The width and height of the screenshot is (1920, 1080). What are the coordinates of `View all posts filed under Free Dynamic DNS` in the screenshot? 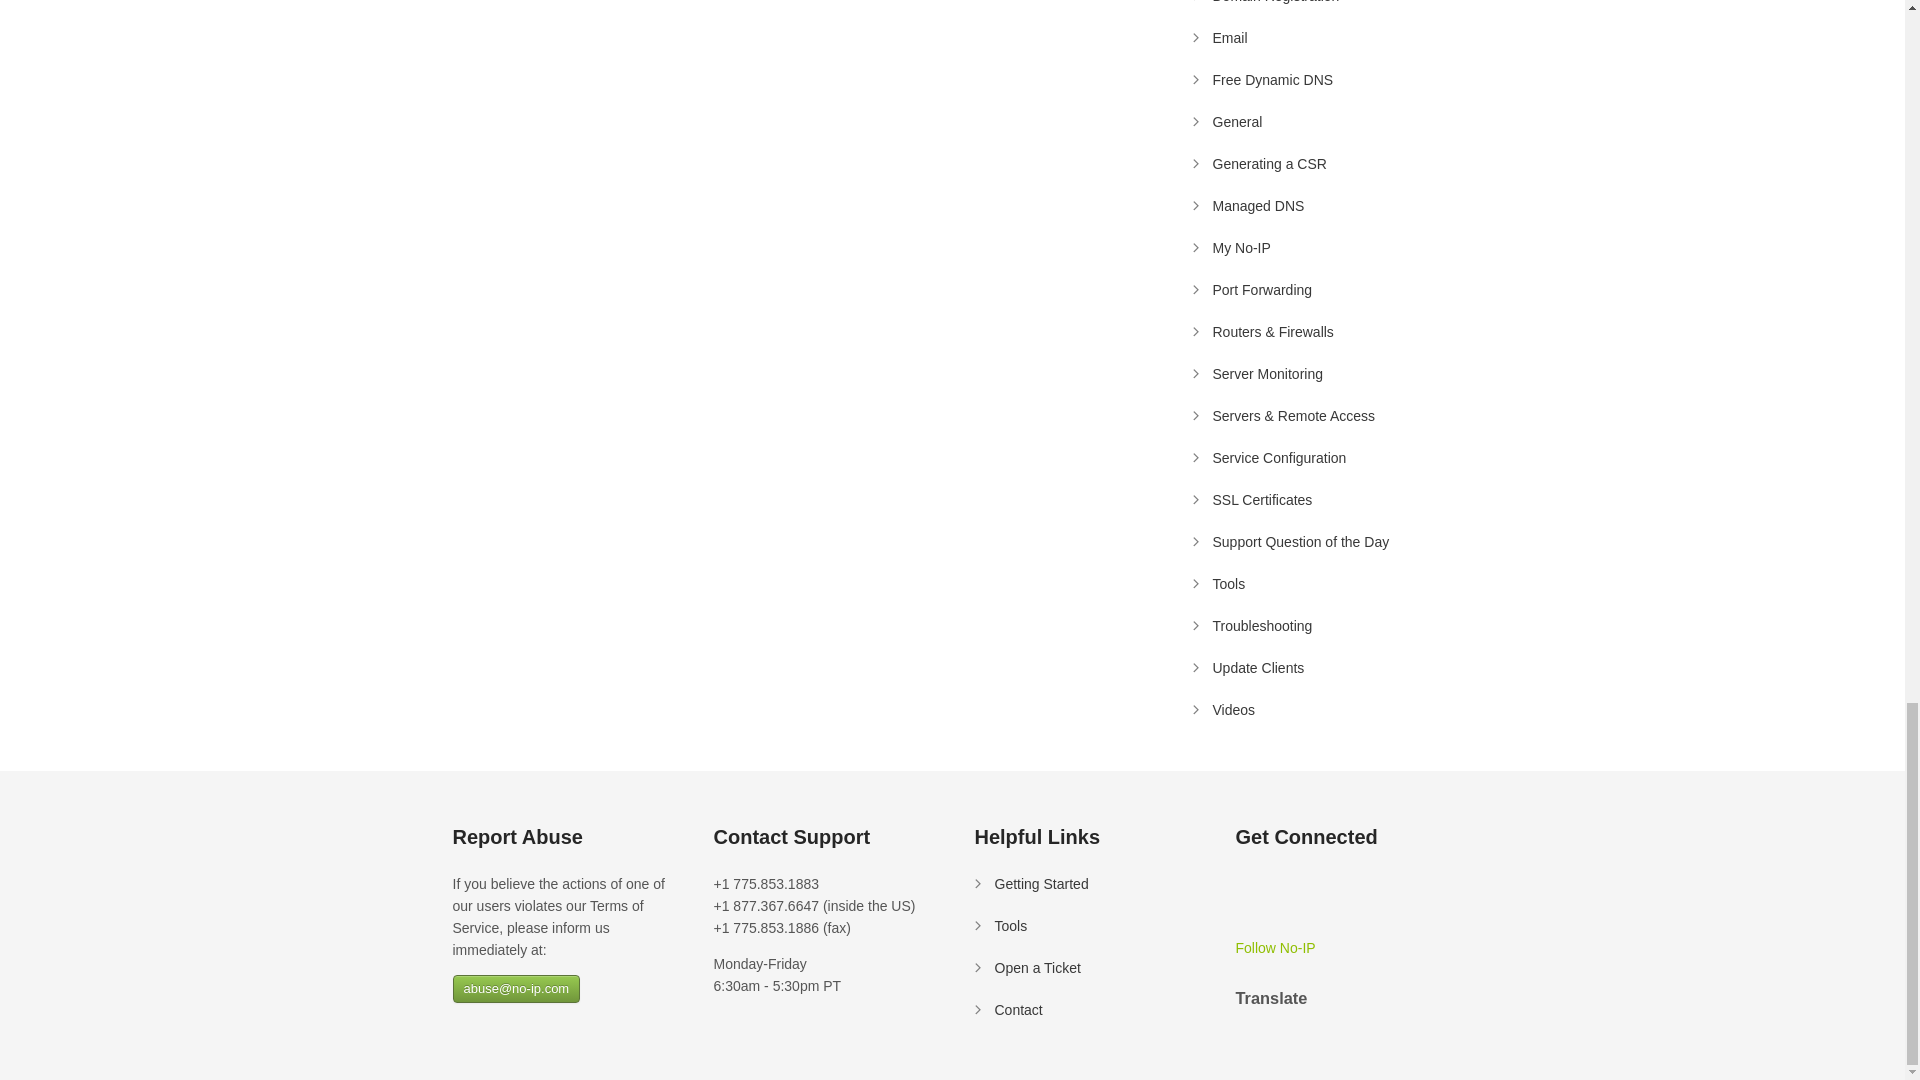 It's located at (1272, 80).